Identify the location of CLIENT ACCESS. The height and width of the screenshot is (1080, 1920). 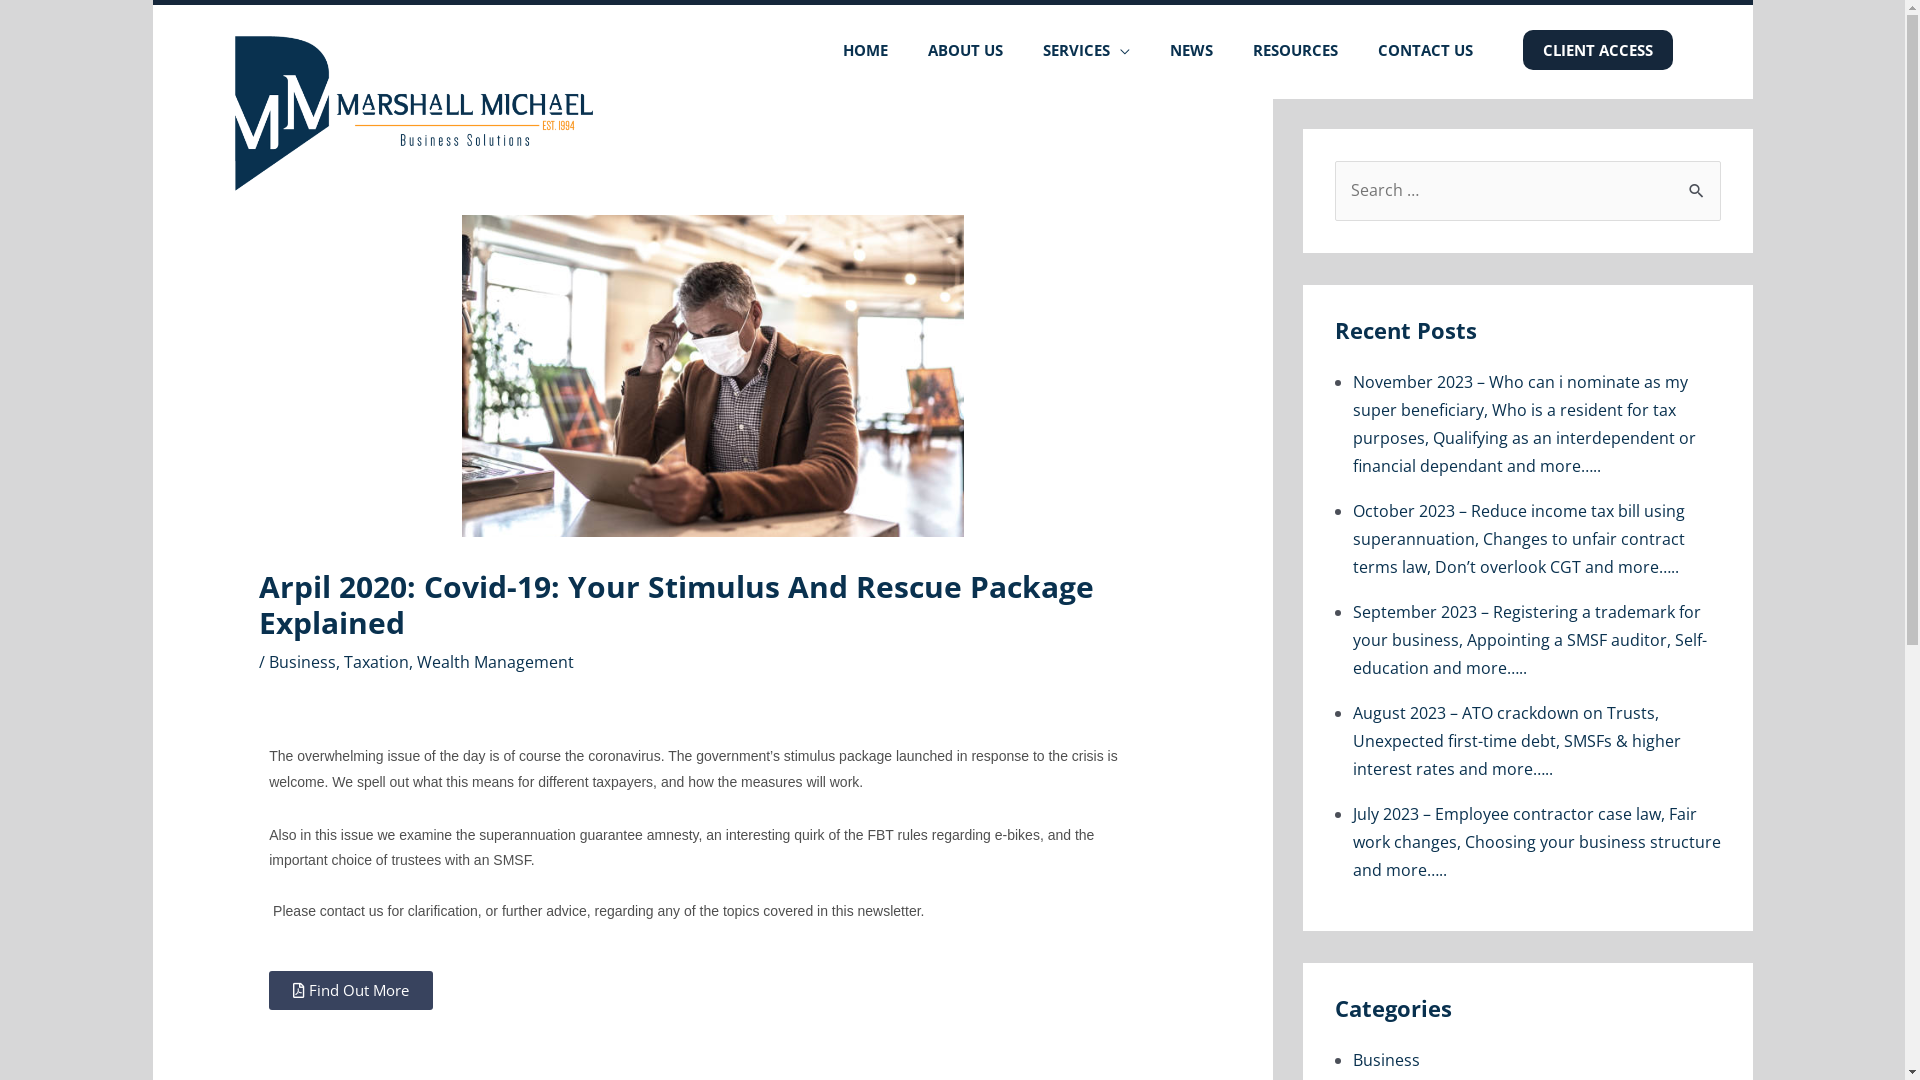
(1597, 50).